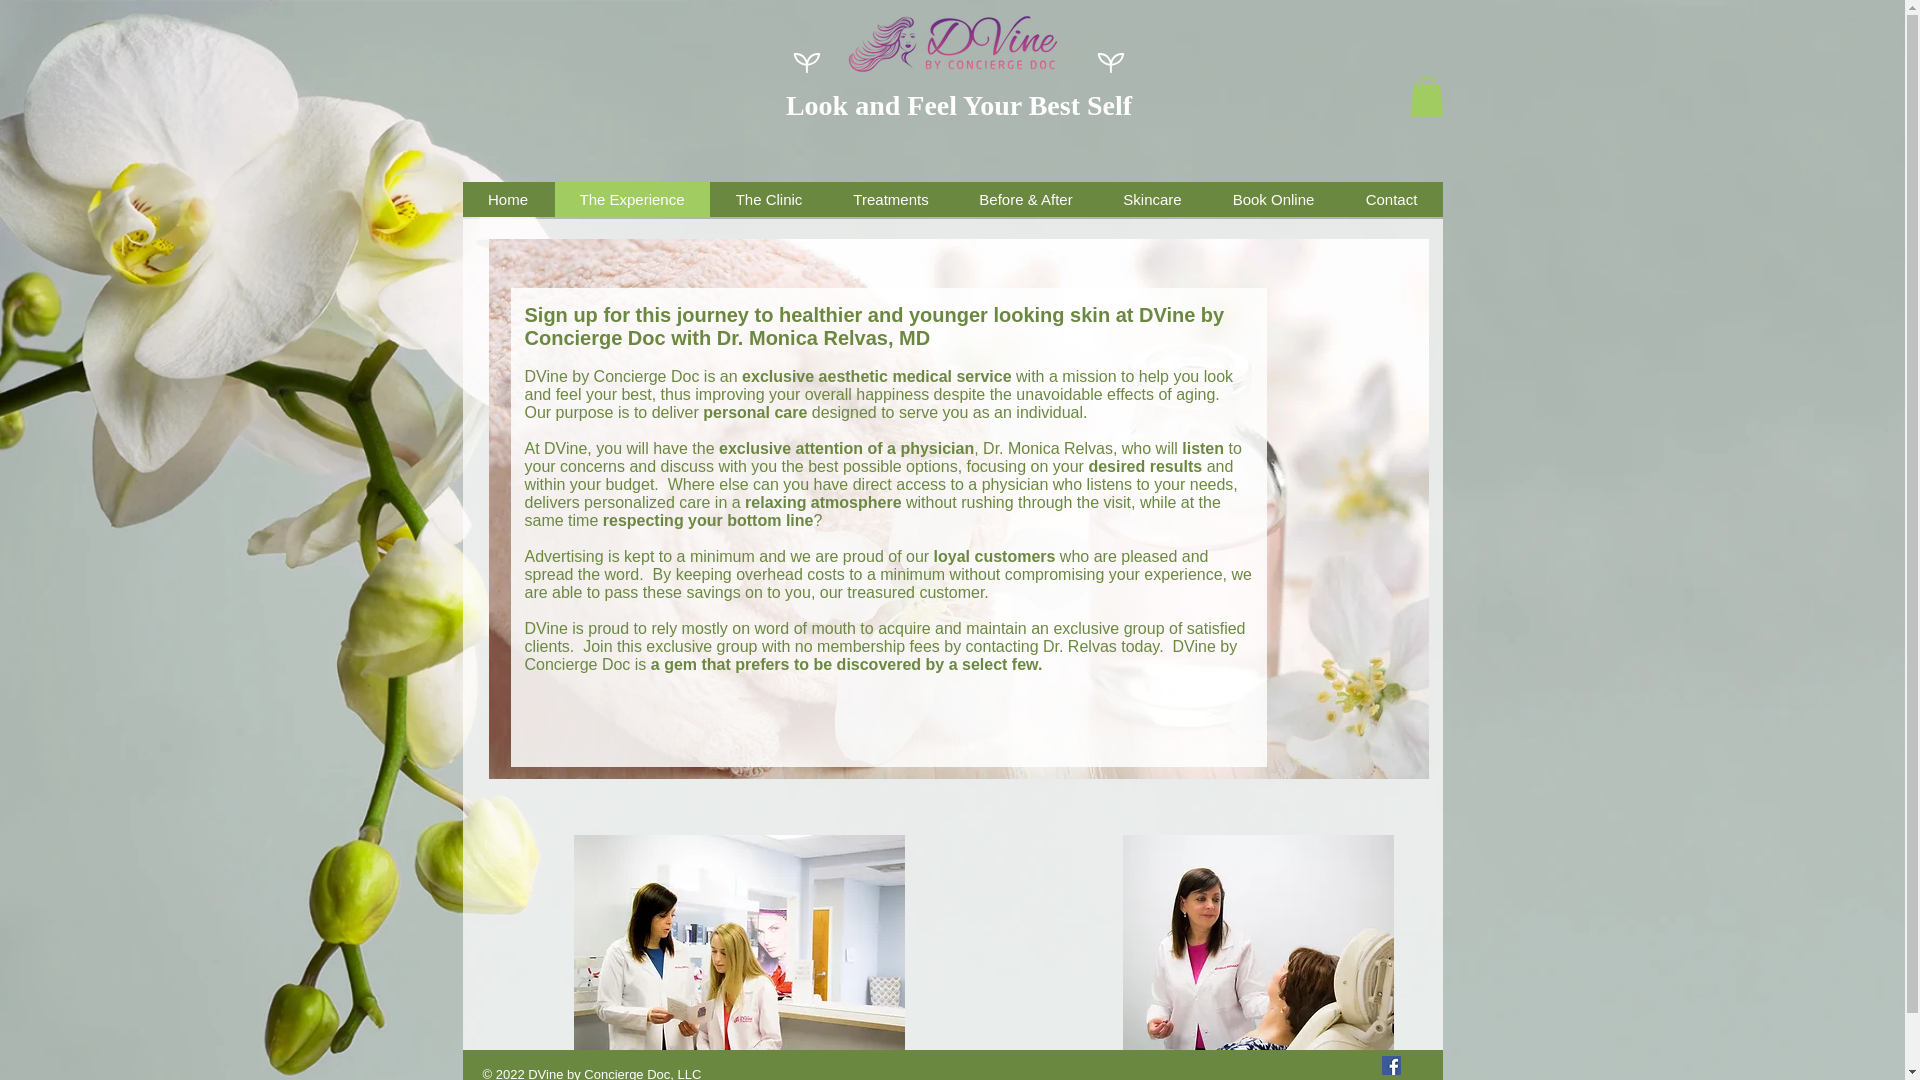 Image resolution: width=1920 pixels, height=1080 pixels. What do you see at coordinates (507, 200) in the screenshot?
I see `Home` at bounding box center [507, 200].